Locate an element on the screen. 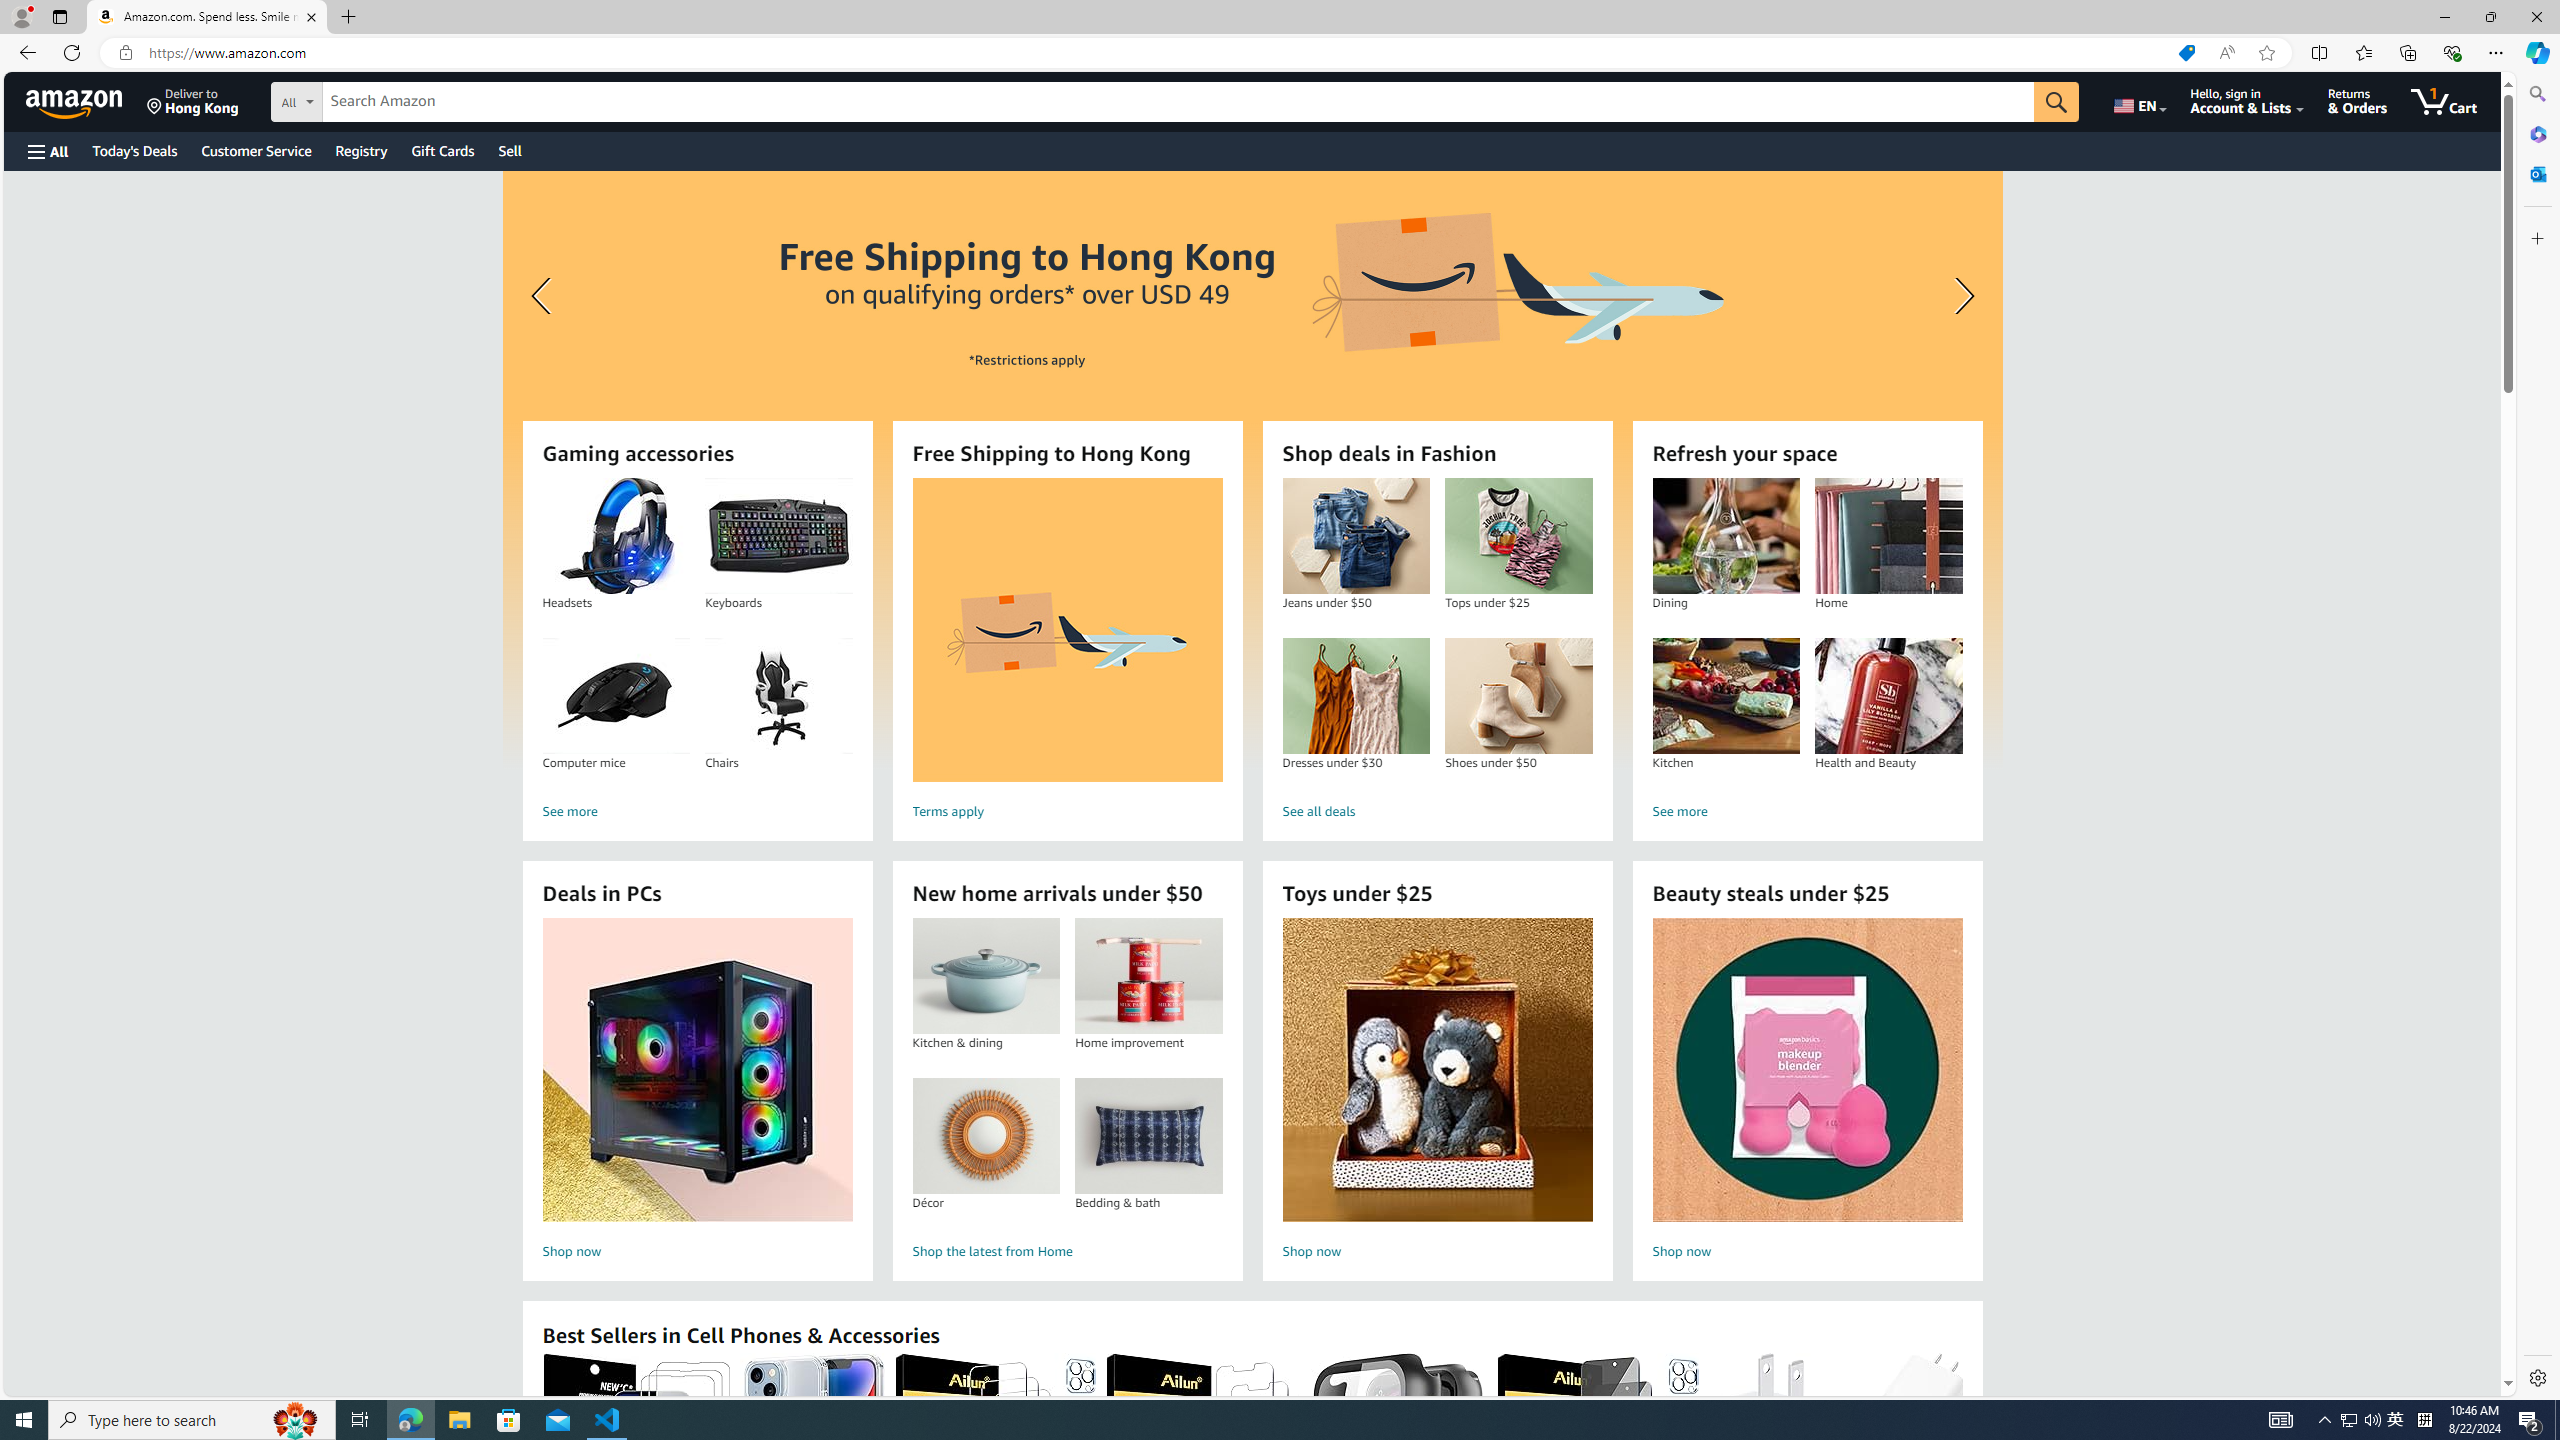  Choose a language for shopping. is located at coordinates (2138, 101).